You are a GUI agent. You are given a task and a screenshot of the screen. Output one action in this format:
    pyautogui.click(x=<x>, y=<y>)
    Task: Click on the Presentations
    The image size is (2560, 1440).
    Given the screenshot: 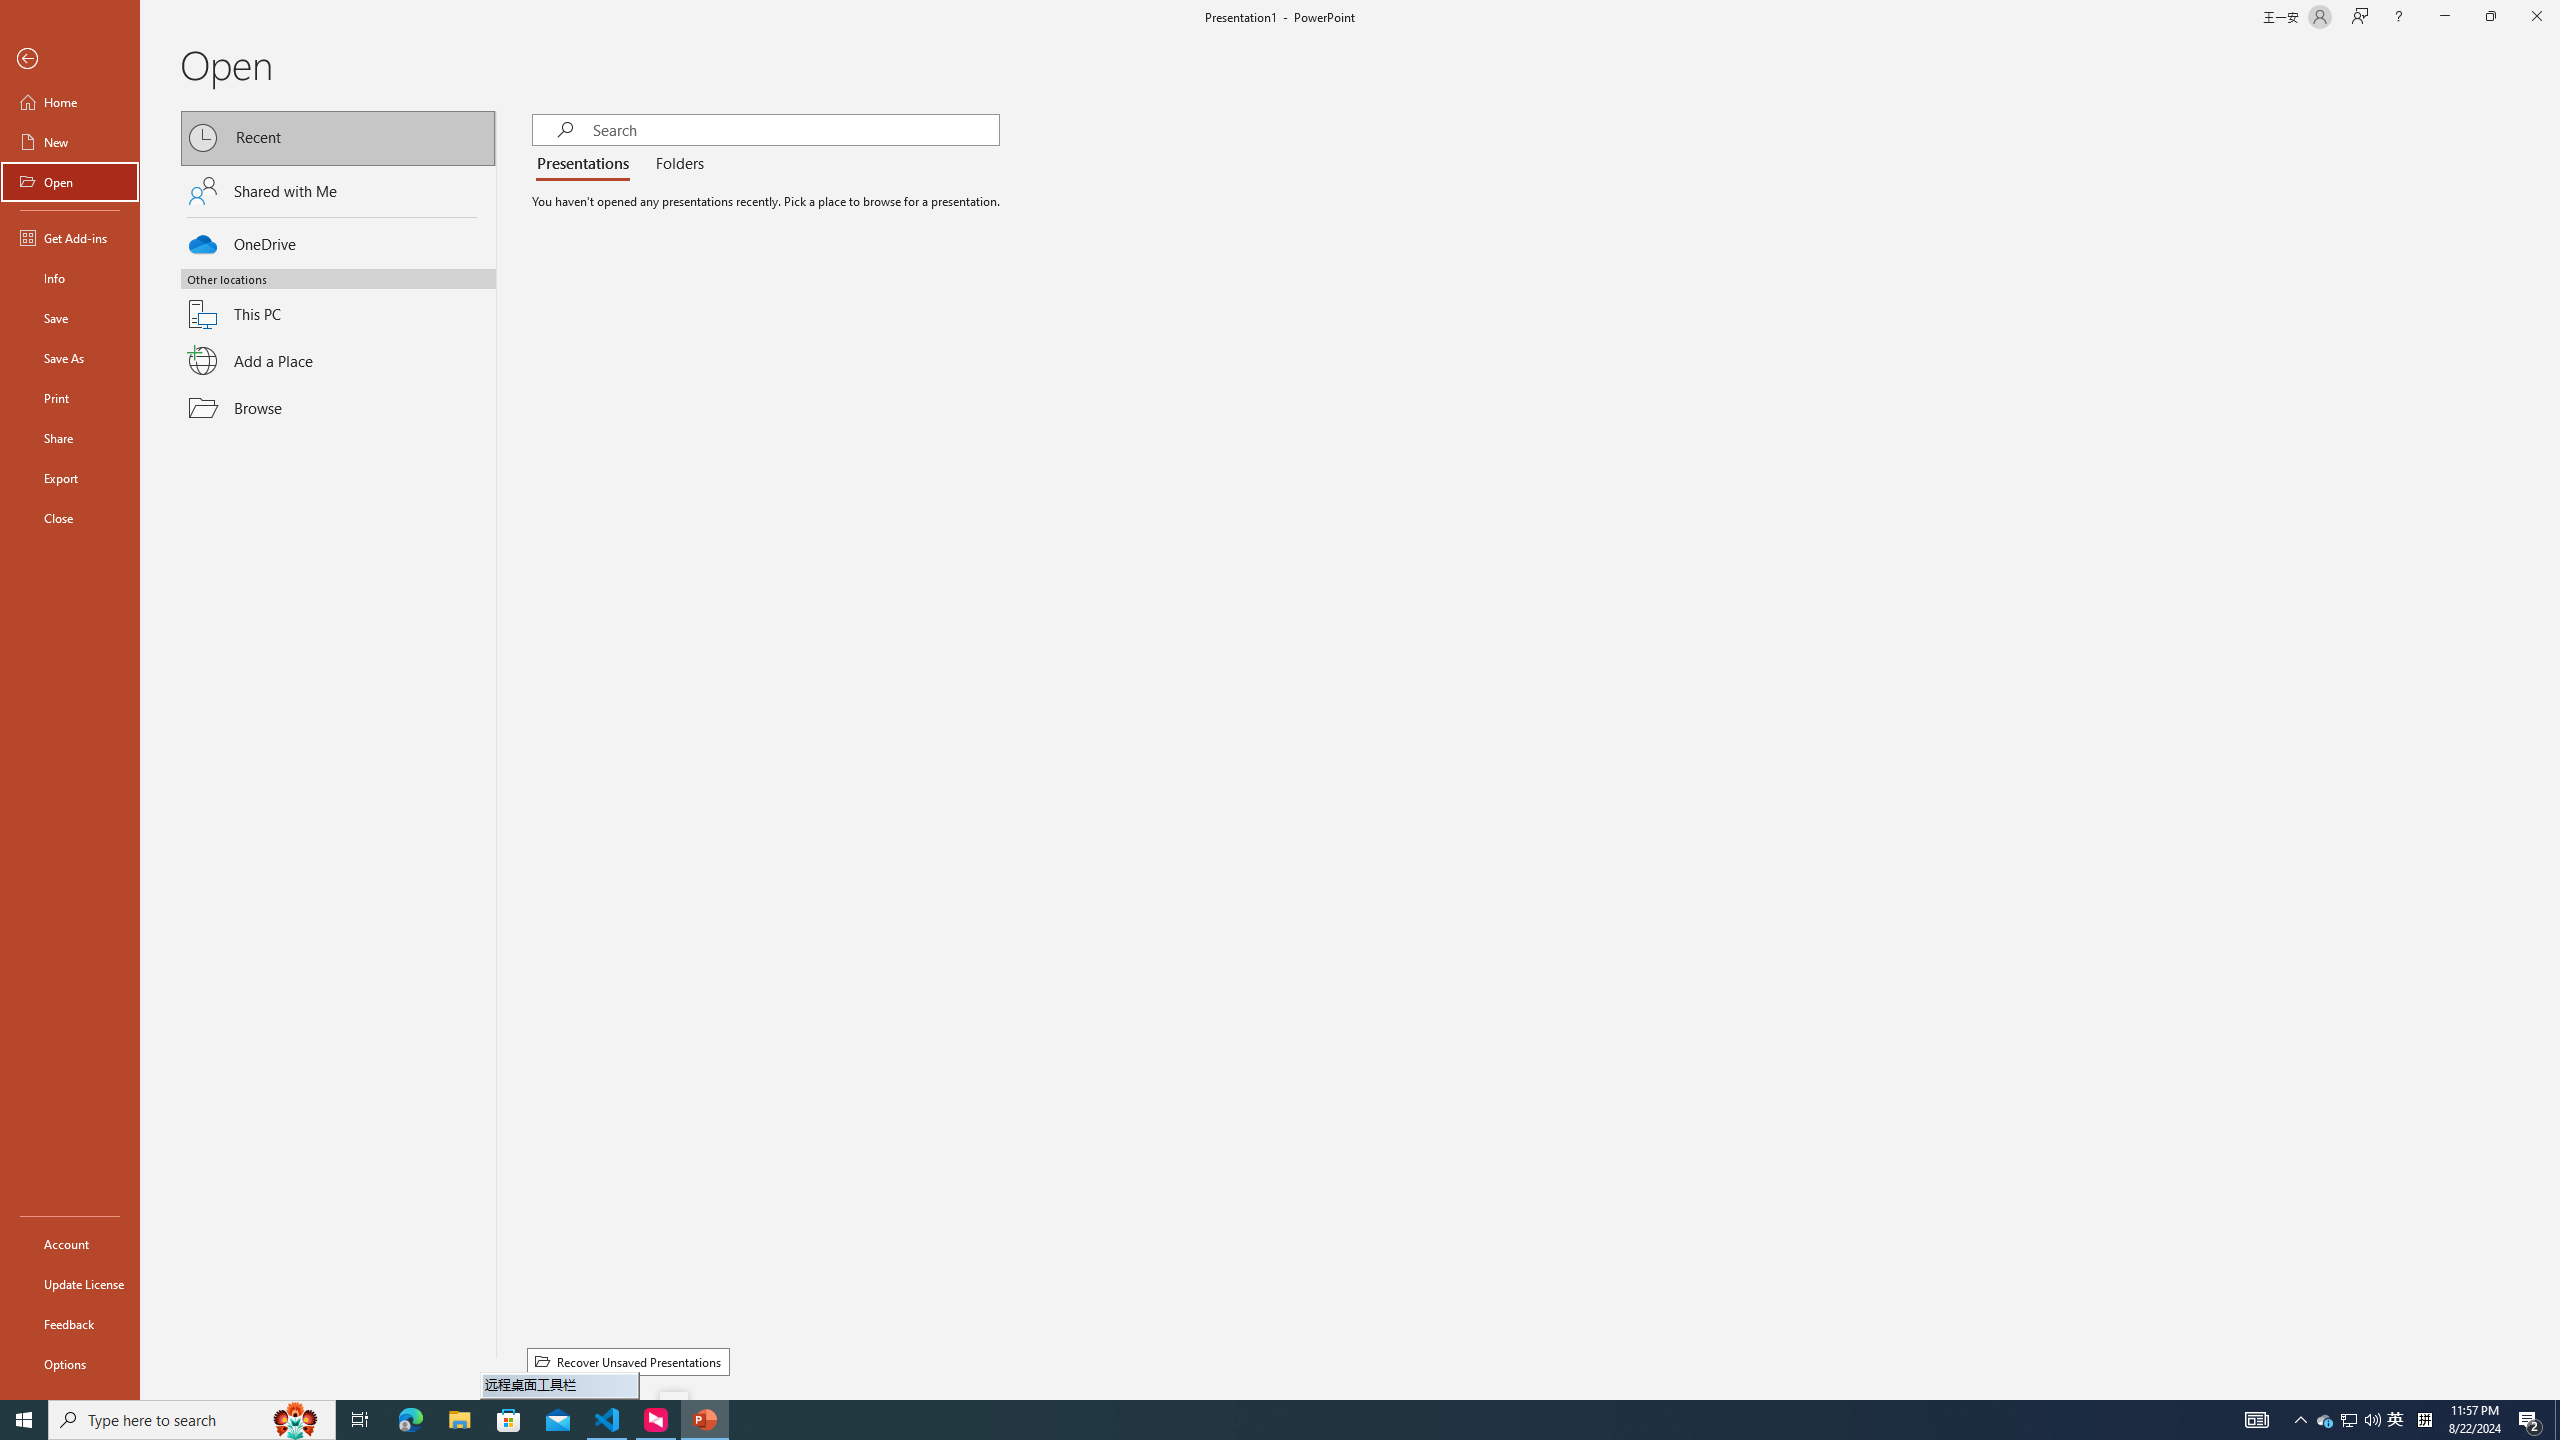 What is the action you would take?
    pyautogui.click(x=587, y=164)
    